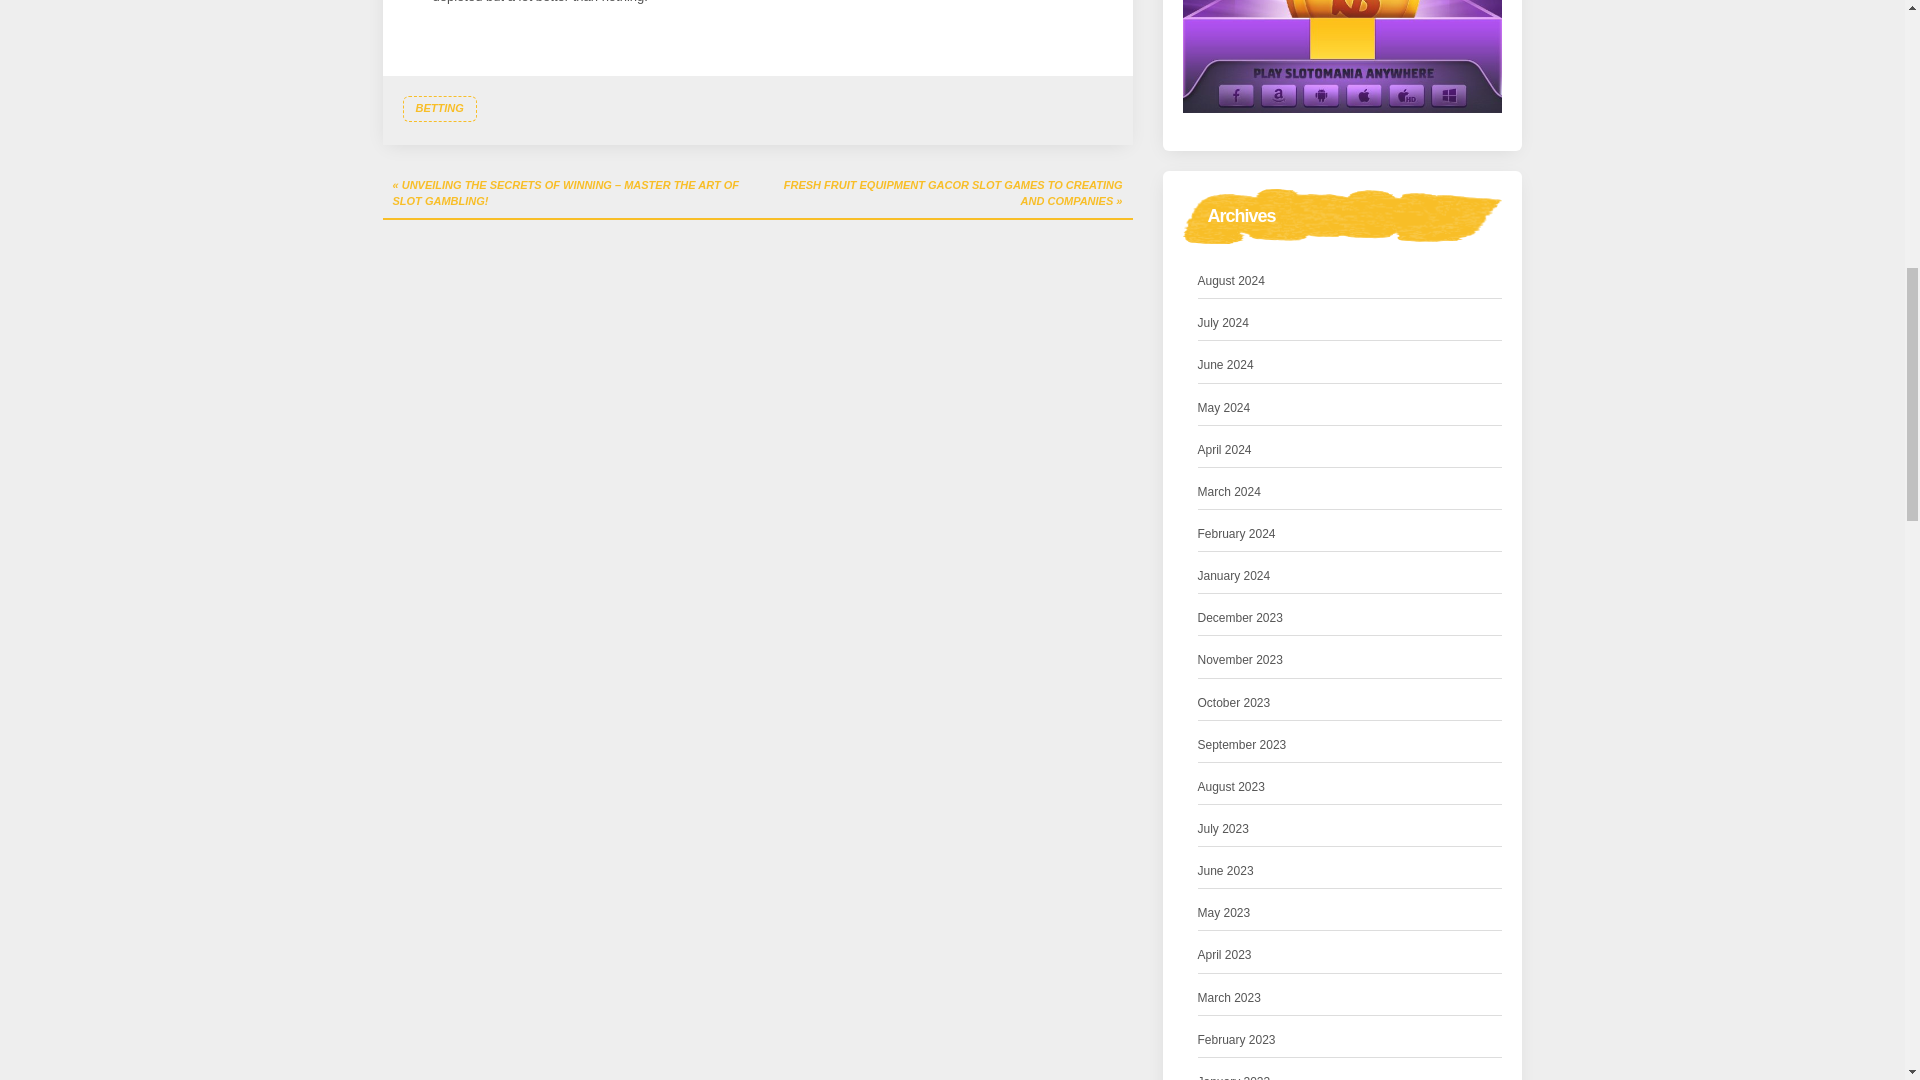 This screenshot has width=1920, height=1080. I want to click on July 2023, so click(1224, 829).